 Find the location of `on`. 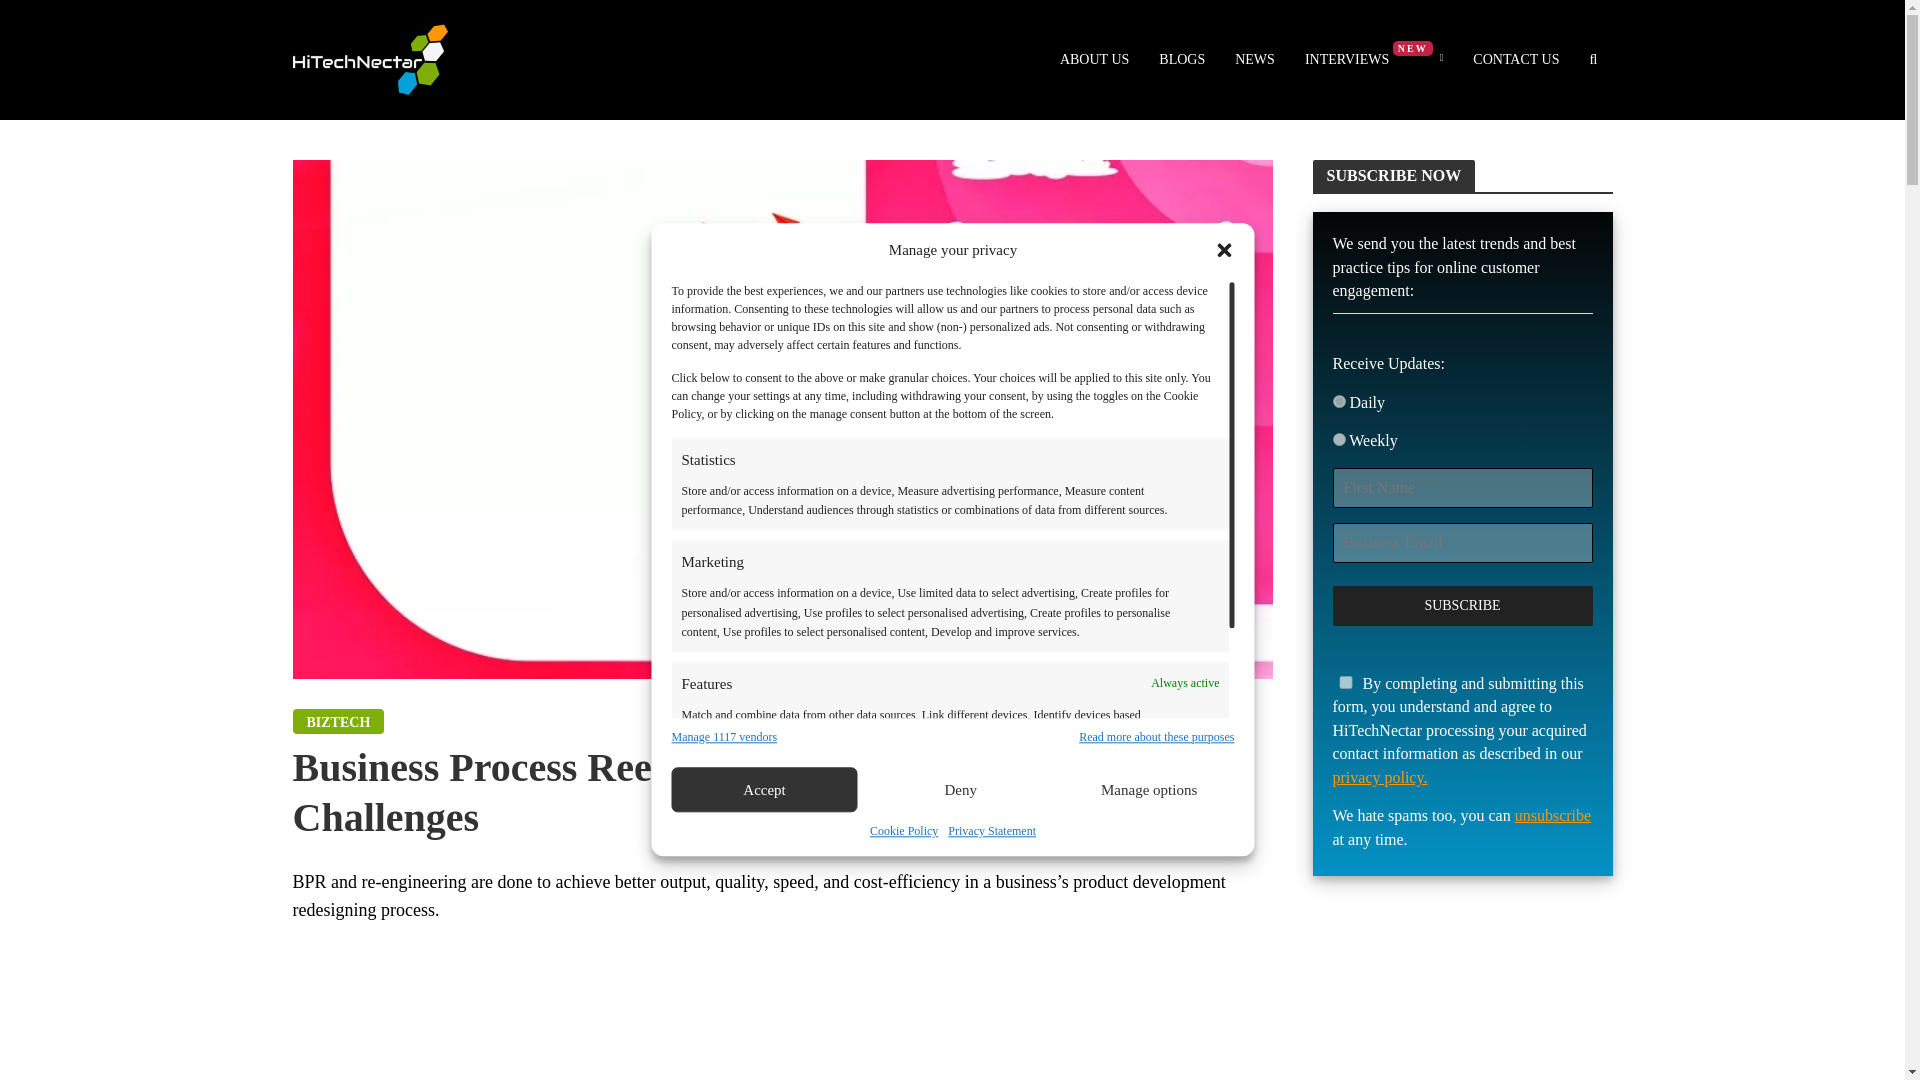

on is located at coordinates (1338, 440).